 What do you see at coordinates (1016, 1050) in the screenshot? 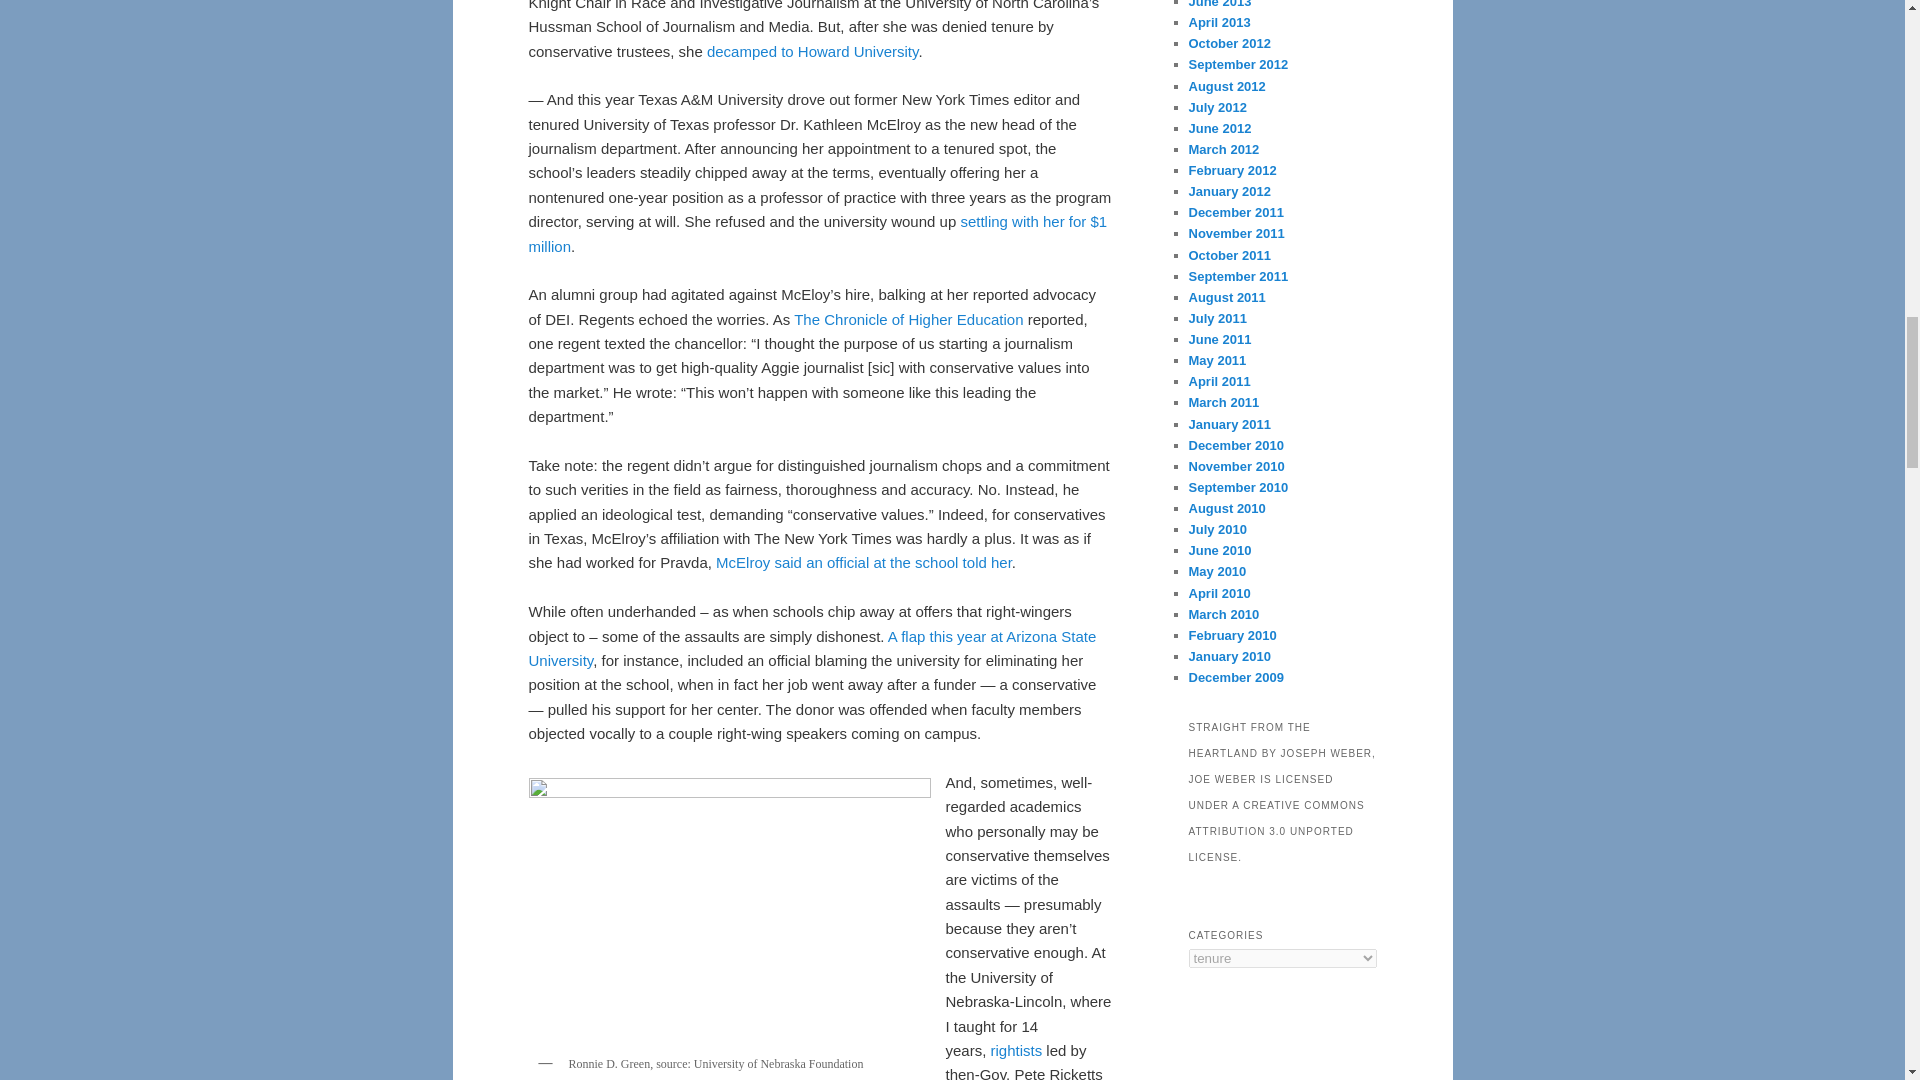
I see `rightists` at bounding box center [1016, 1050].